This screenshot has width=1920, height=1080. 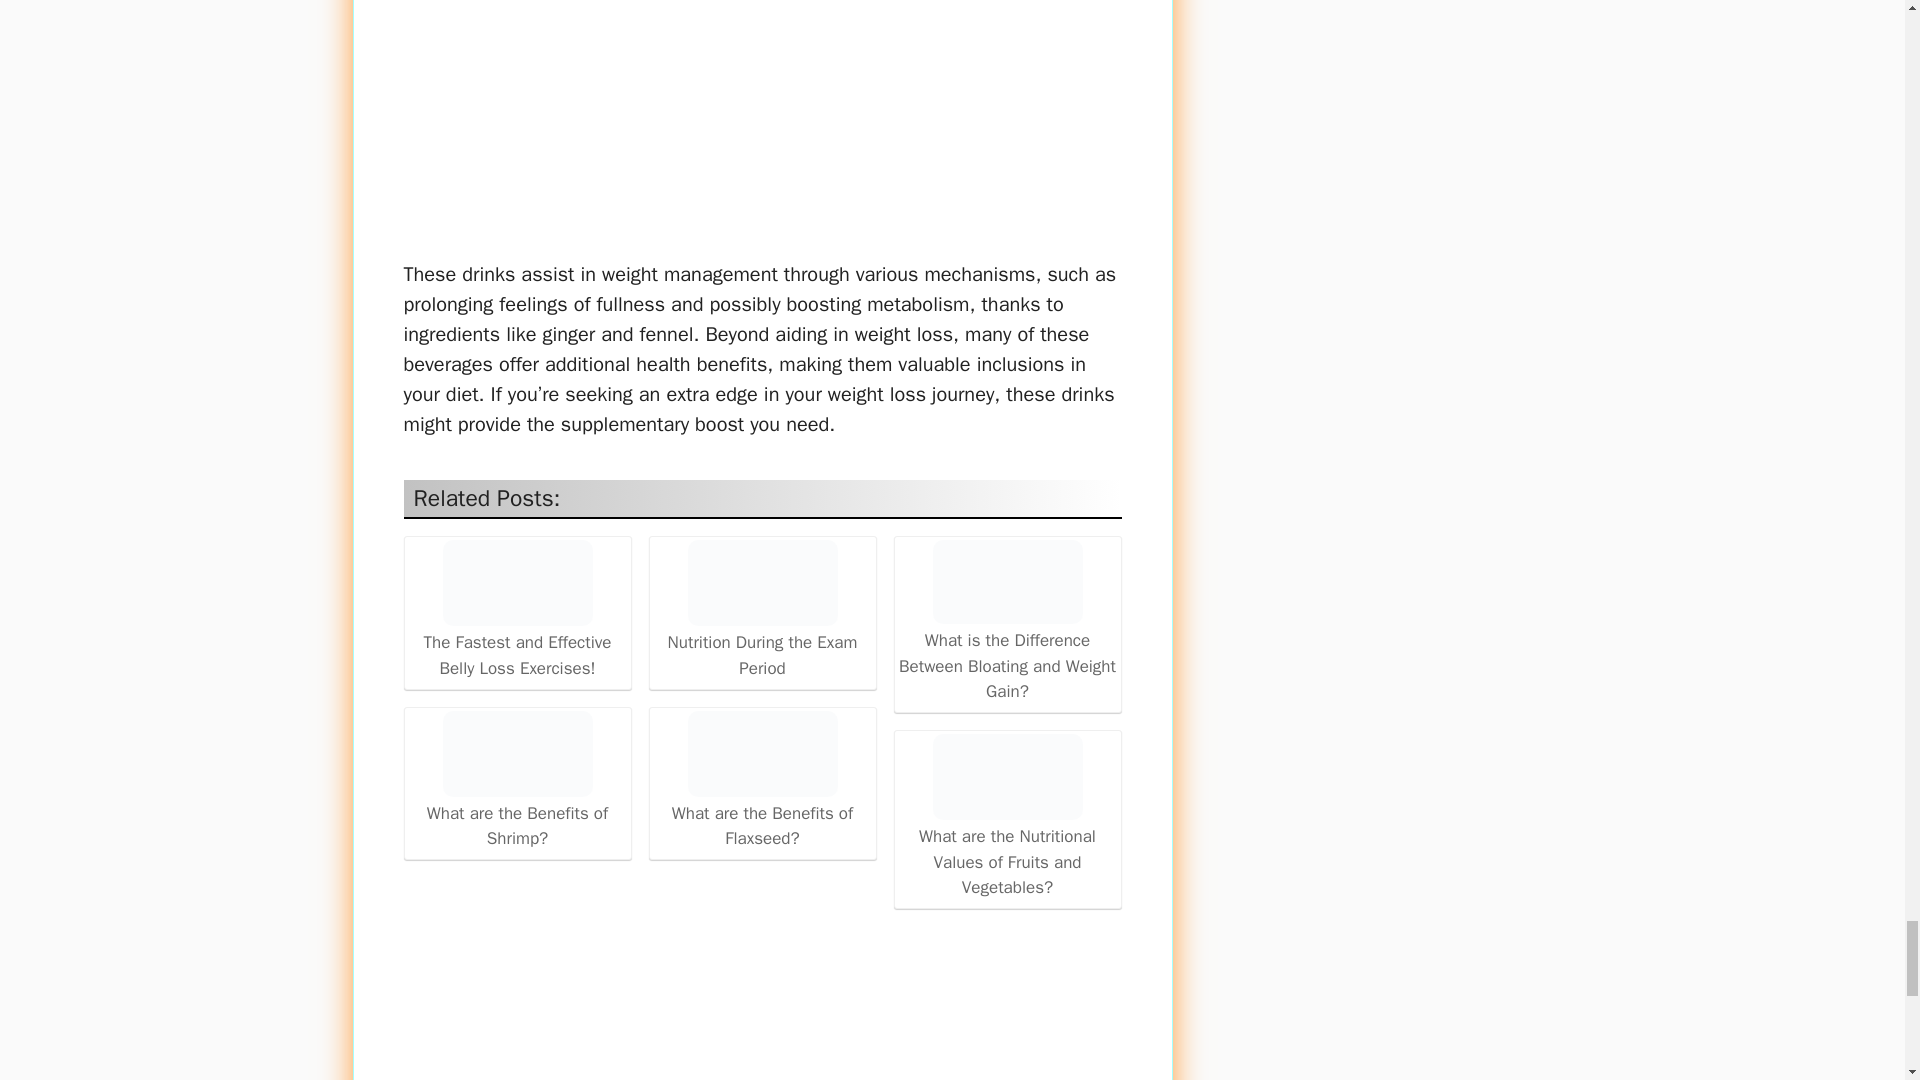 What do you see at coordinates (762, 610) in the screenshot?
I see `Nutrition During the Exam Period` at bounding box center [762, 610].